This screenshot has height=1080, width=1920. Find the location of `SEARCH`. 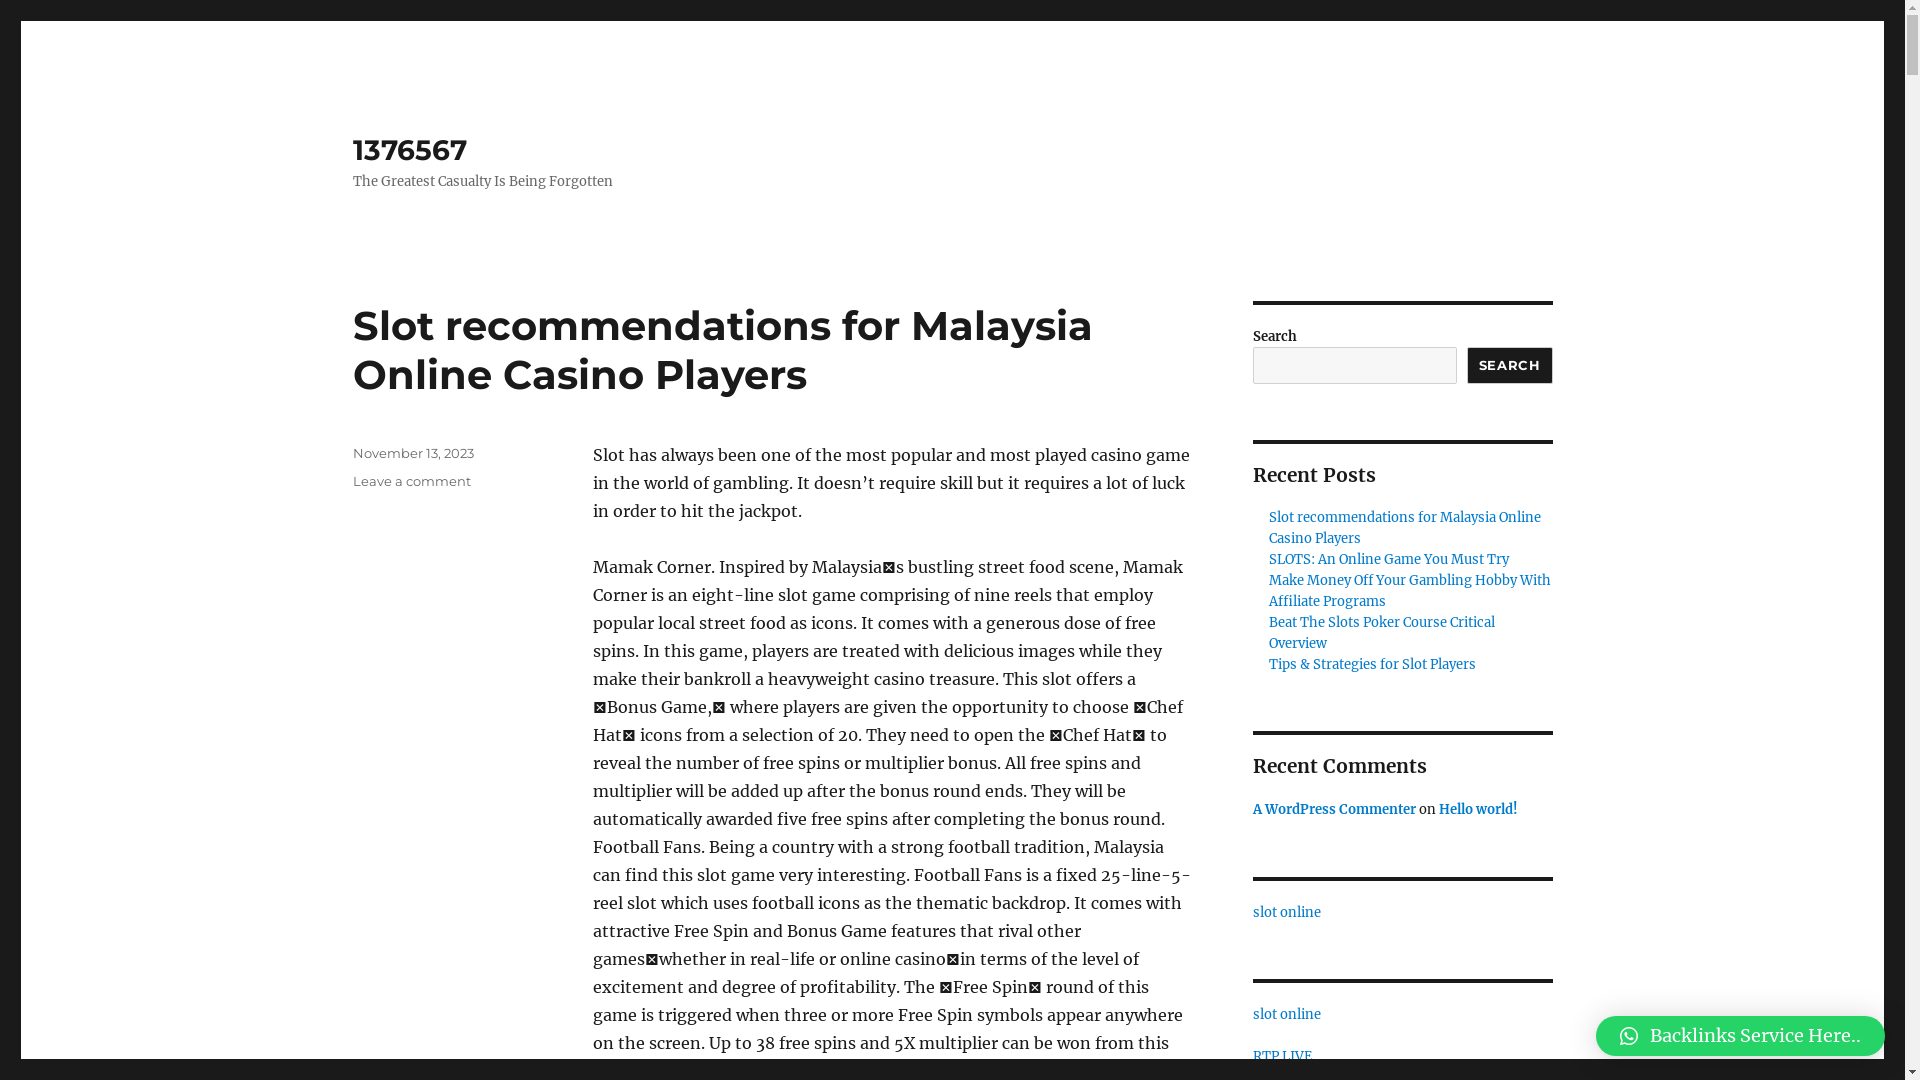

SEARCH is located at coordinates (1510, 366).